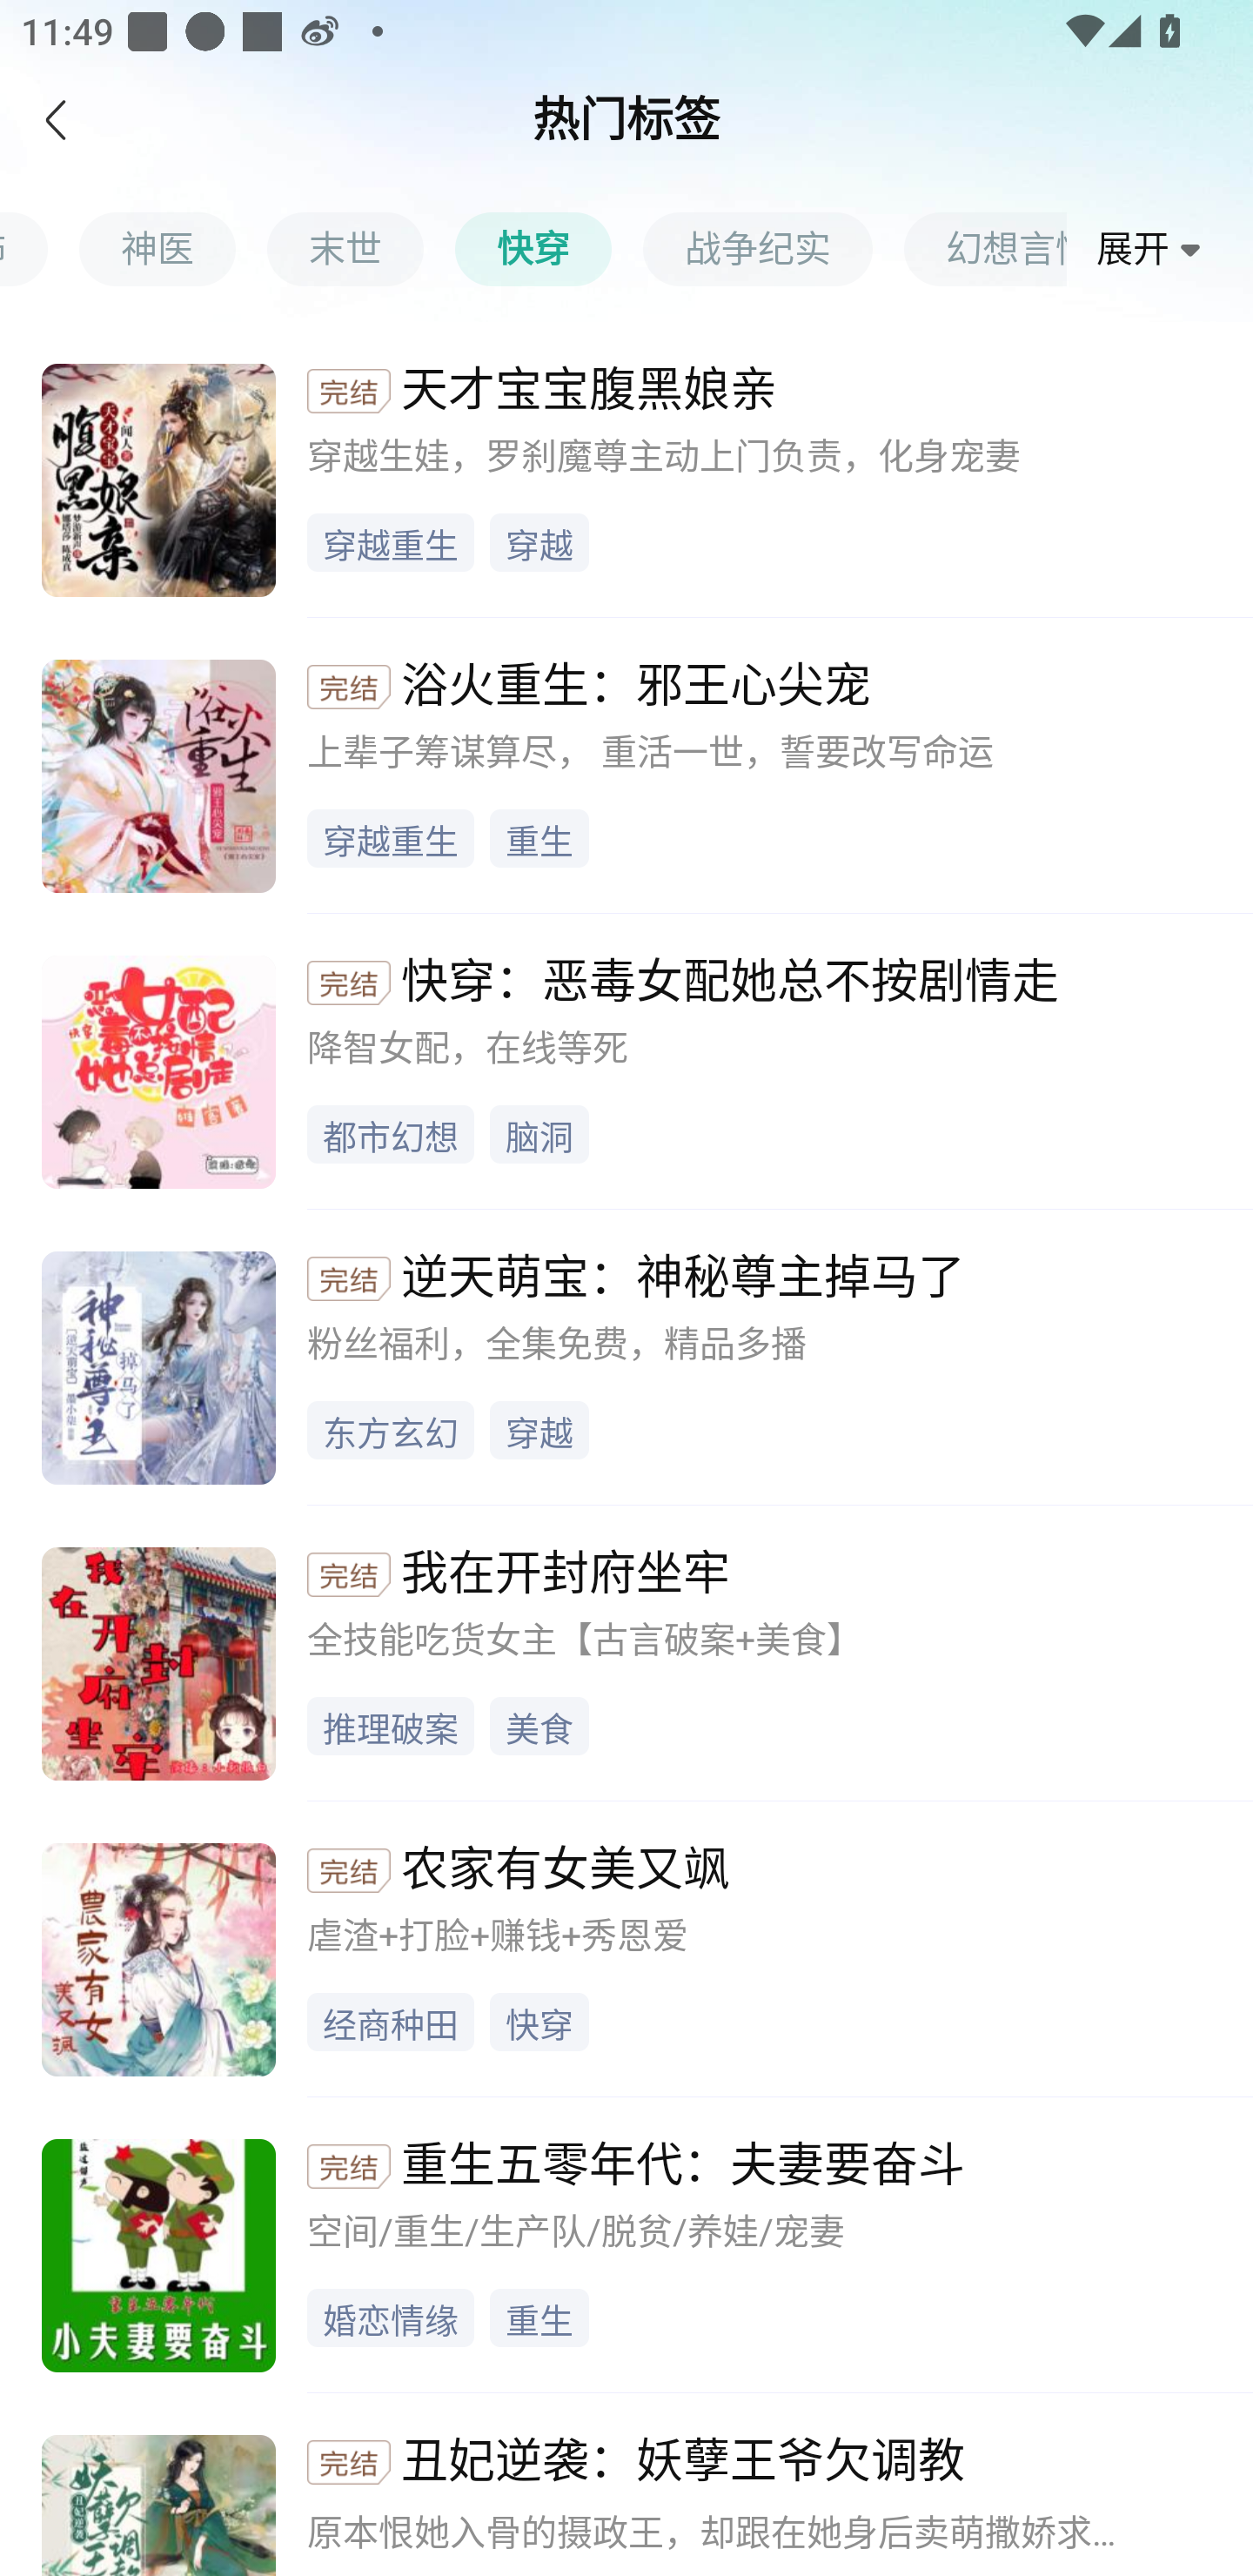 This screenshot has height=2576, width=1253. What do you see at coordinates (548, 248) in the screenshot?
I see `快穿` at bounding box center [548, 248].